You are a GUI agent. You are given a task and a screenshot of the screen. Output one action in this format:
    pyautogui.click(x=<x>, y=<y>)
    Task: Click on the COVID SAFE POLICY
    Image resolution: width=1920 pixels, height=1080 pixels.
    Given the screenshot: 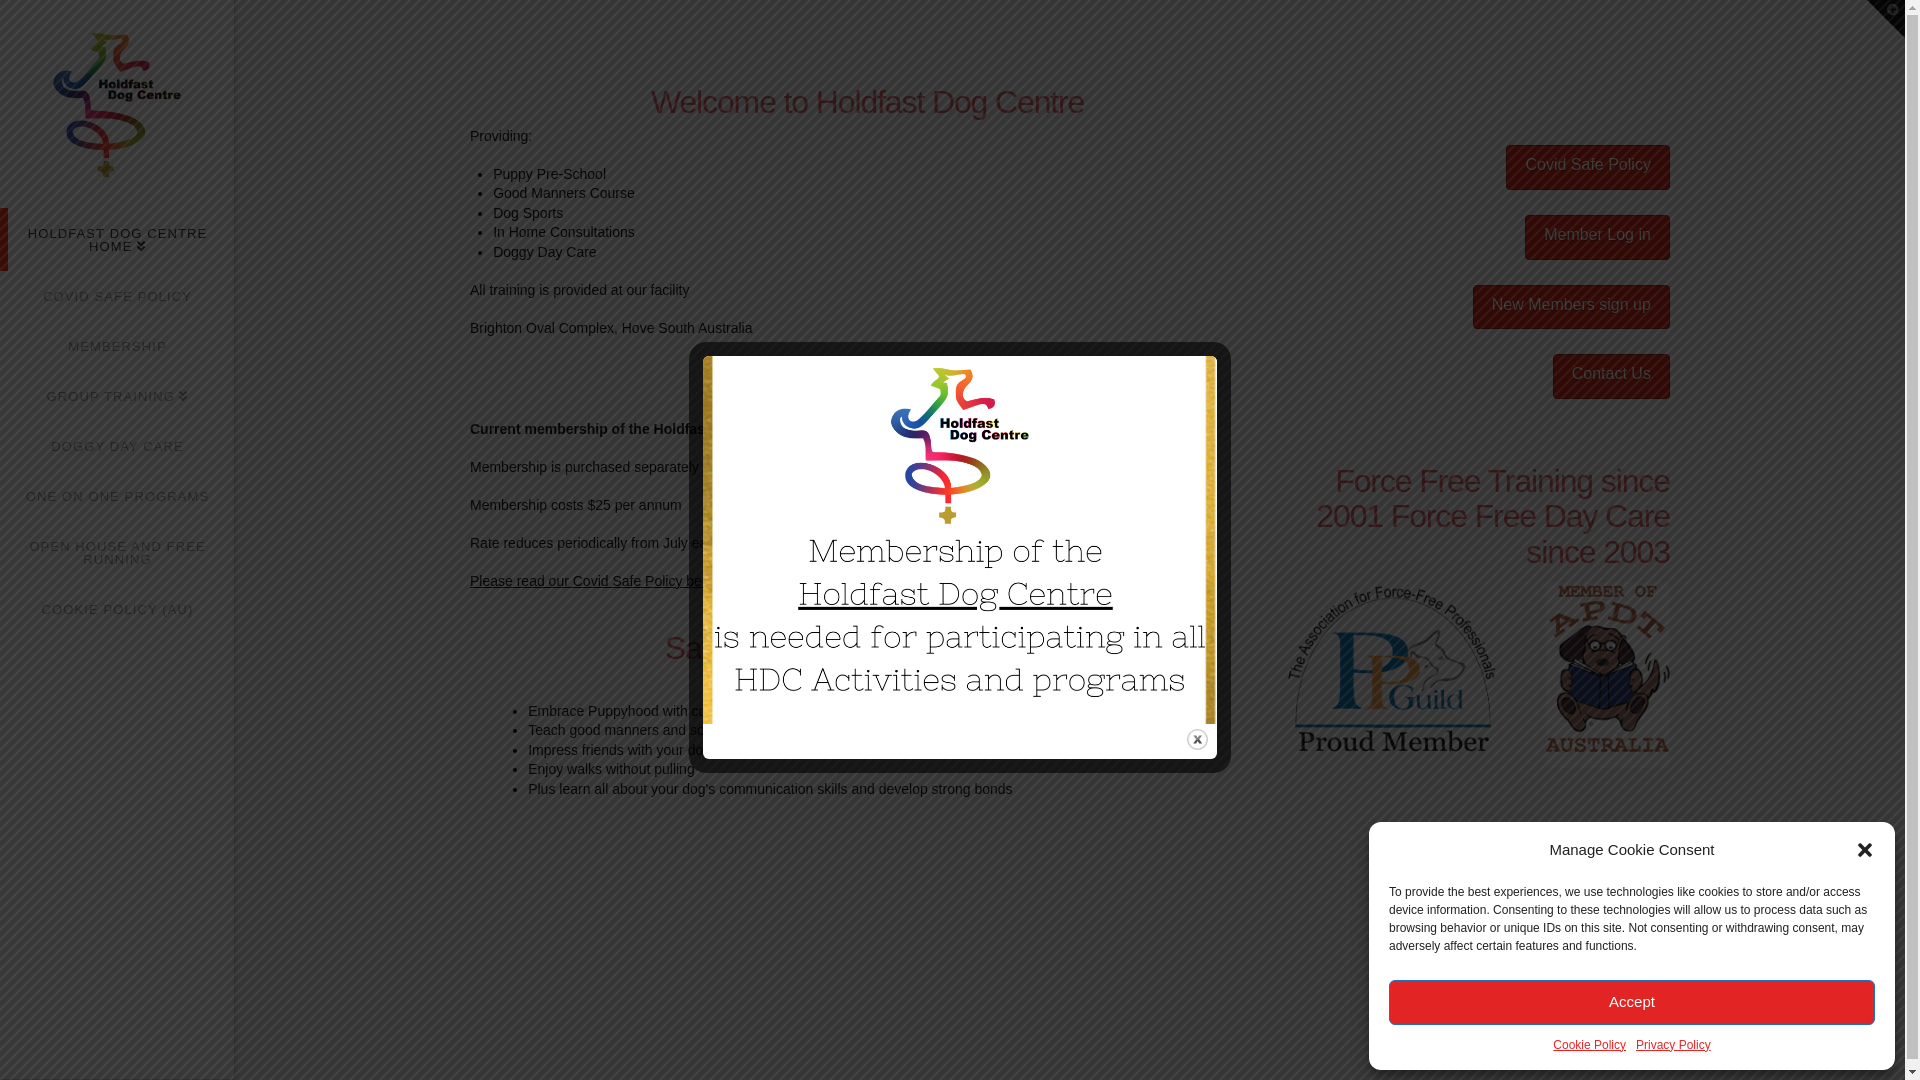 What is the action you would take?
    pyautogui.click(x=117, y=296)
    